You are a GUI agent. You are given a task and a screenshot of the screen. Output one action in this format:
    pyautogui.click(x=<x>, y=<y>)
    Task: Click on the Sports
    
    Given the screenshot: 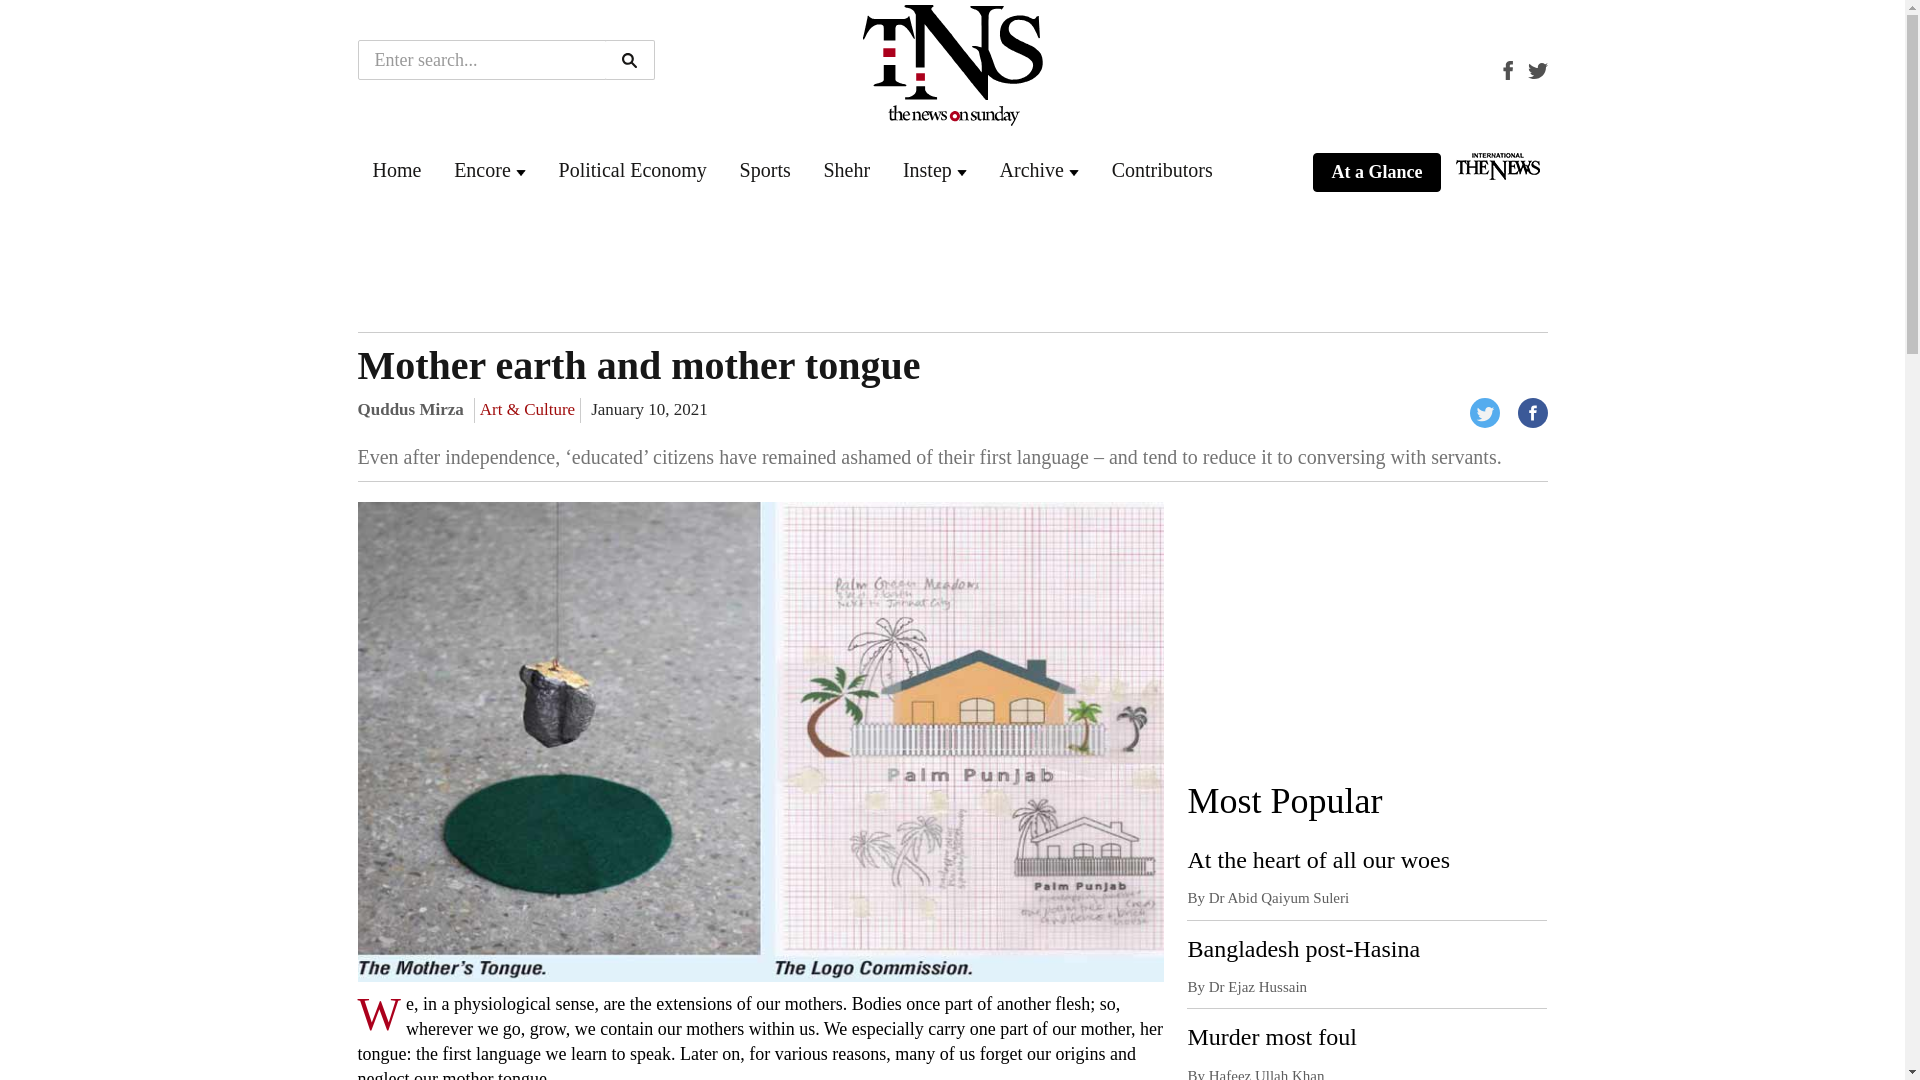 What is the action you would take?
    pyautogui.click(x=765, y=170)
    